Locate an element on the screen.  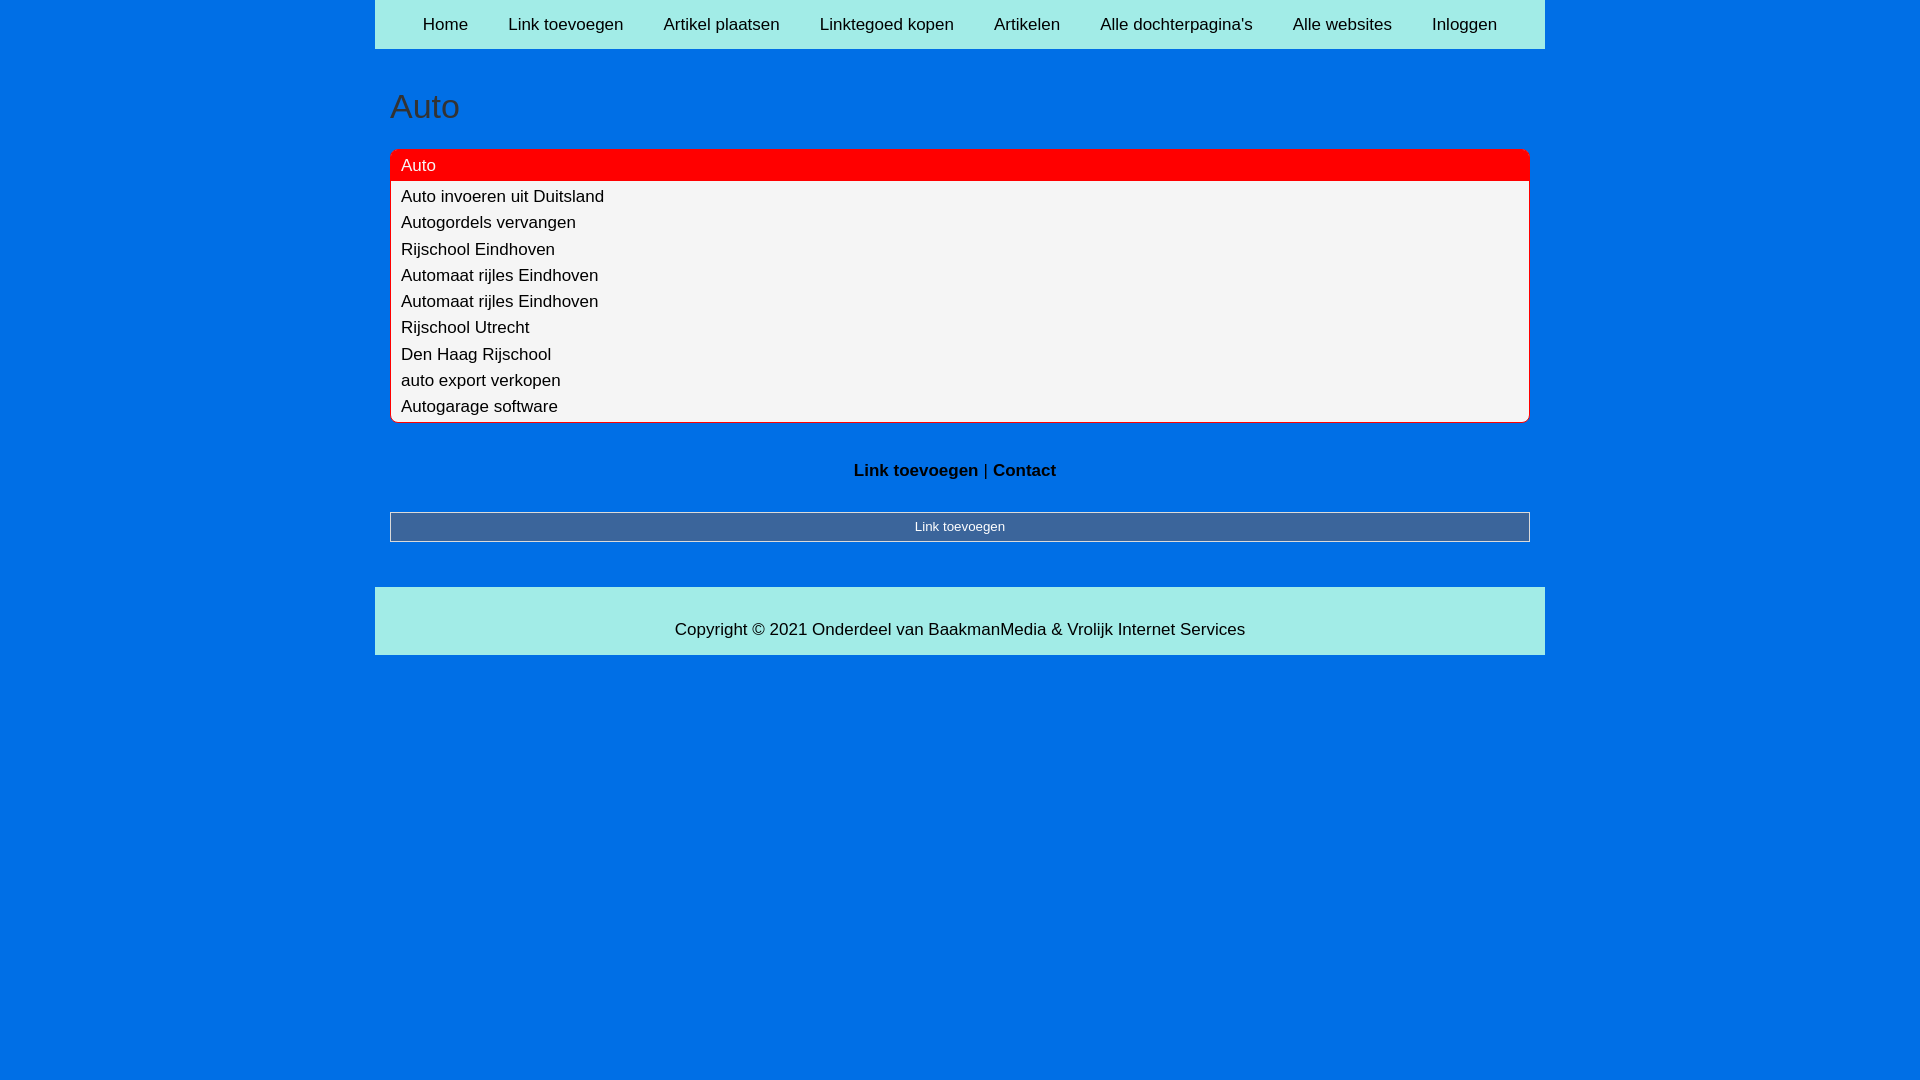
Link toevoegen is located at coordinates (916, 470).